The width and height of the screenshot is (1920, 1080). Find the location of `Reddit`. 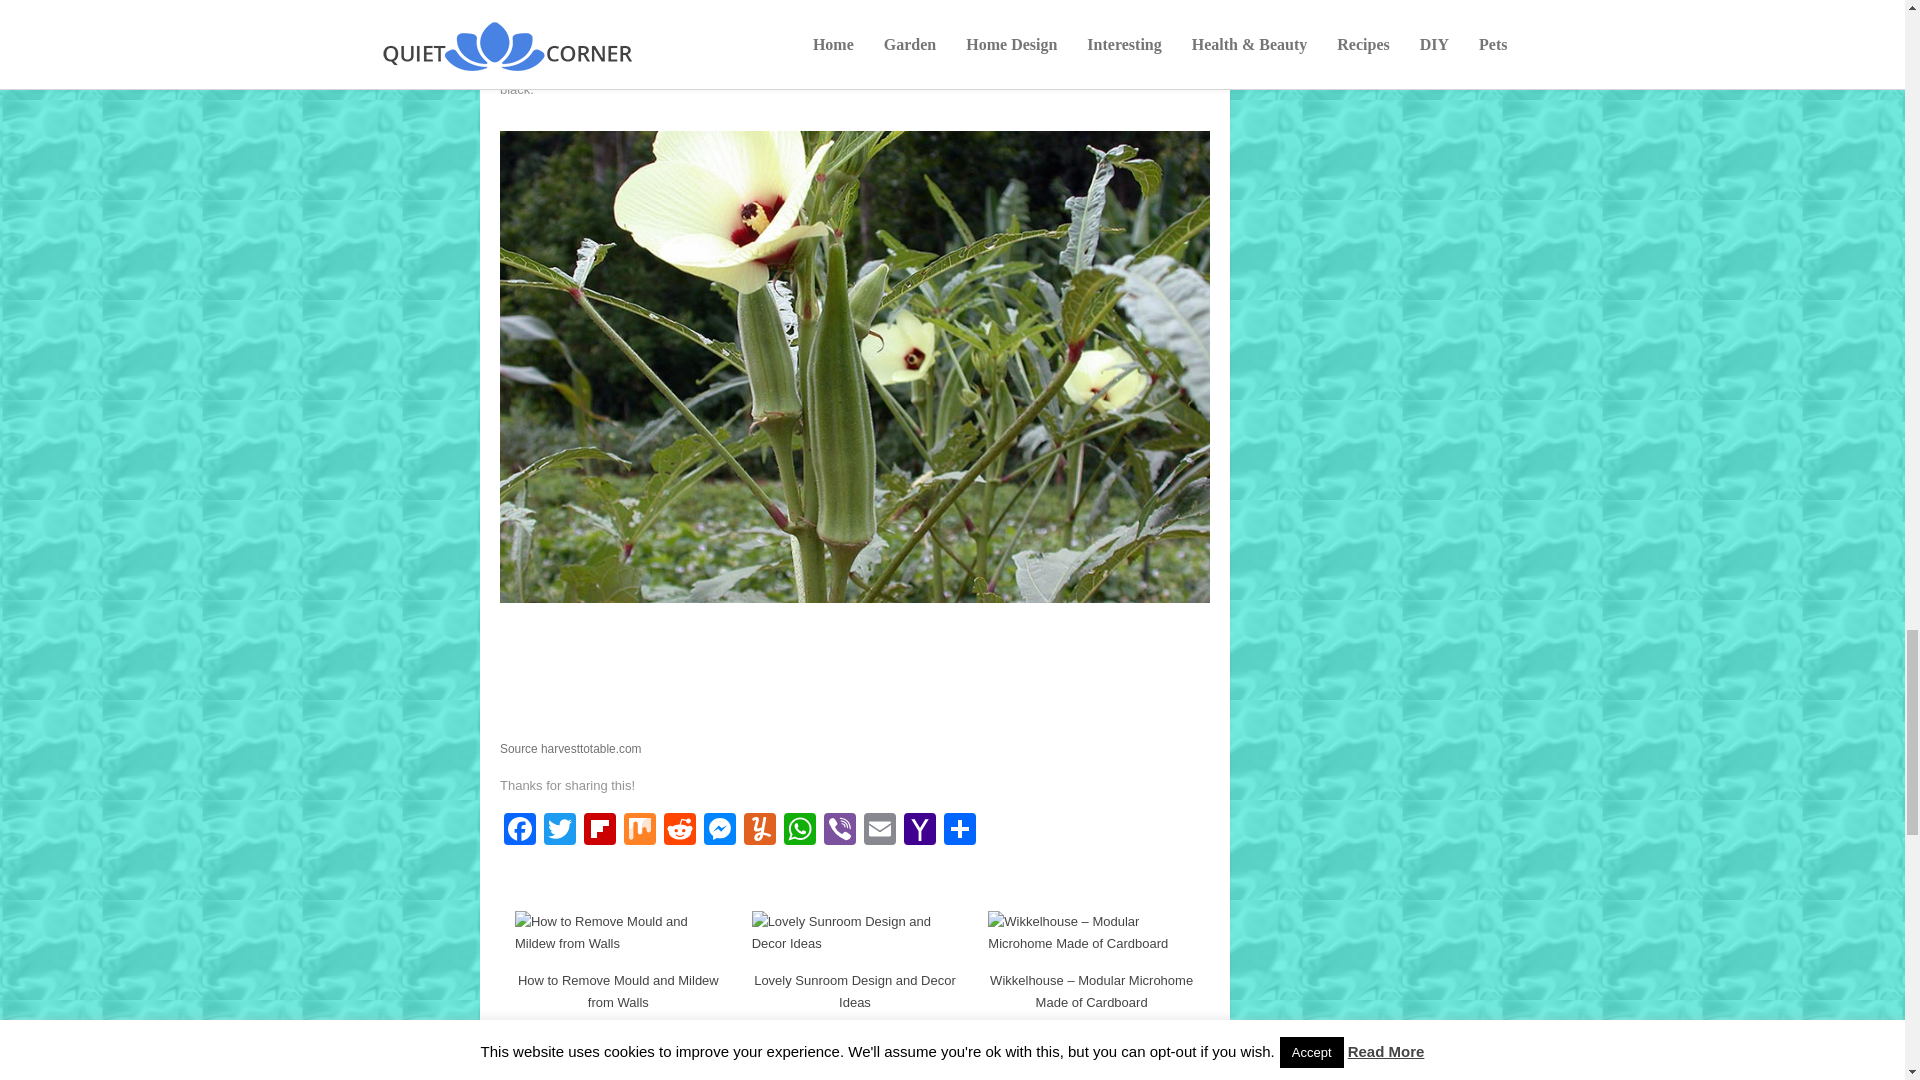

Reddit is located at coordinates (680, 831).